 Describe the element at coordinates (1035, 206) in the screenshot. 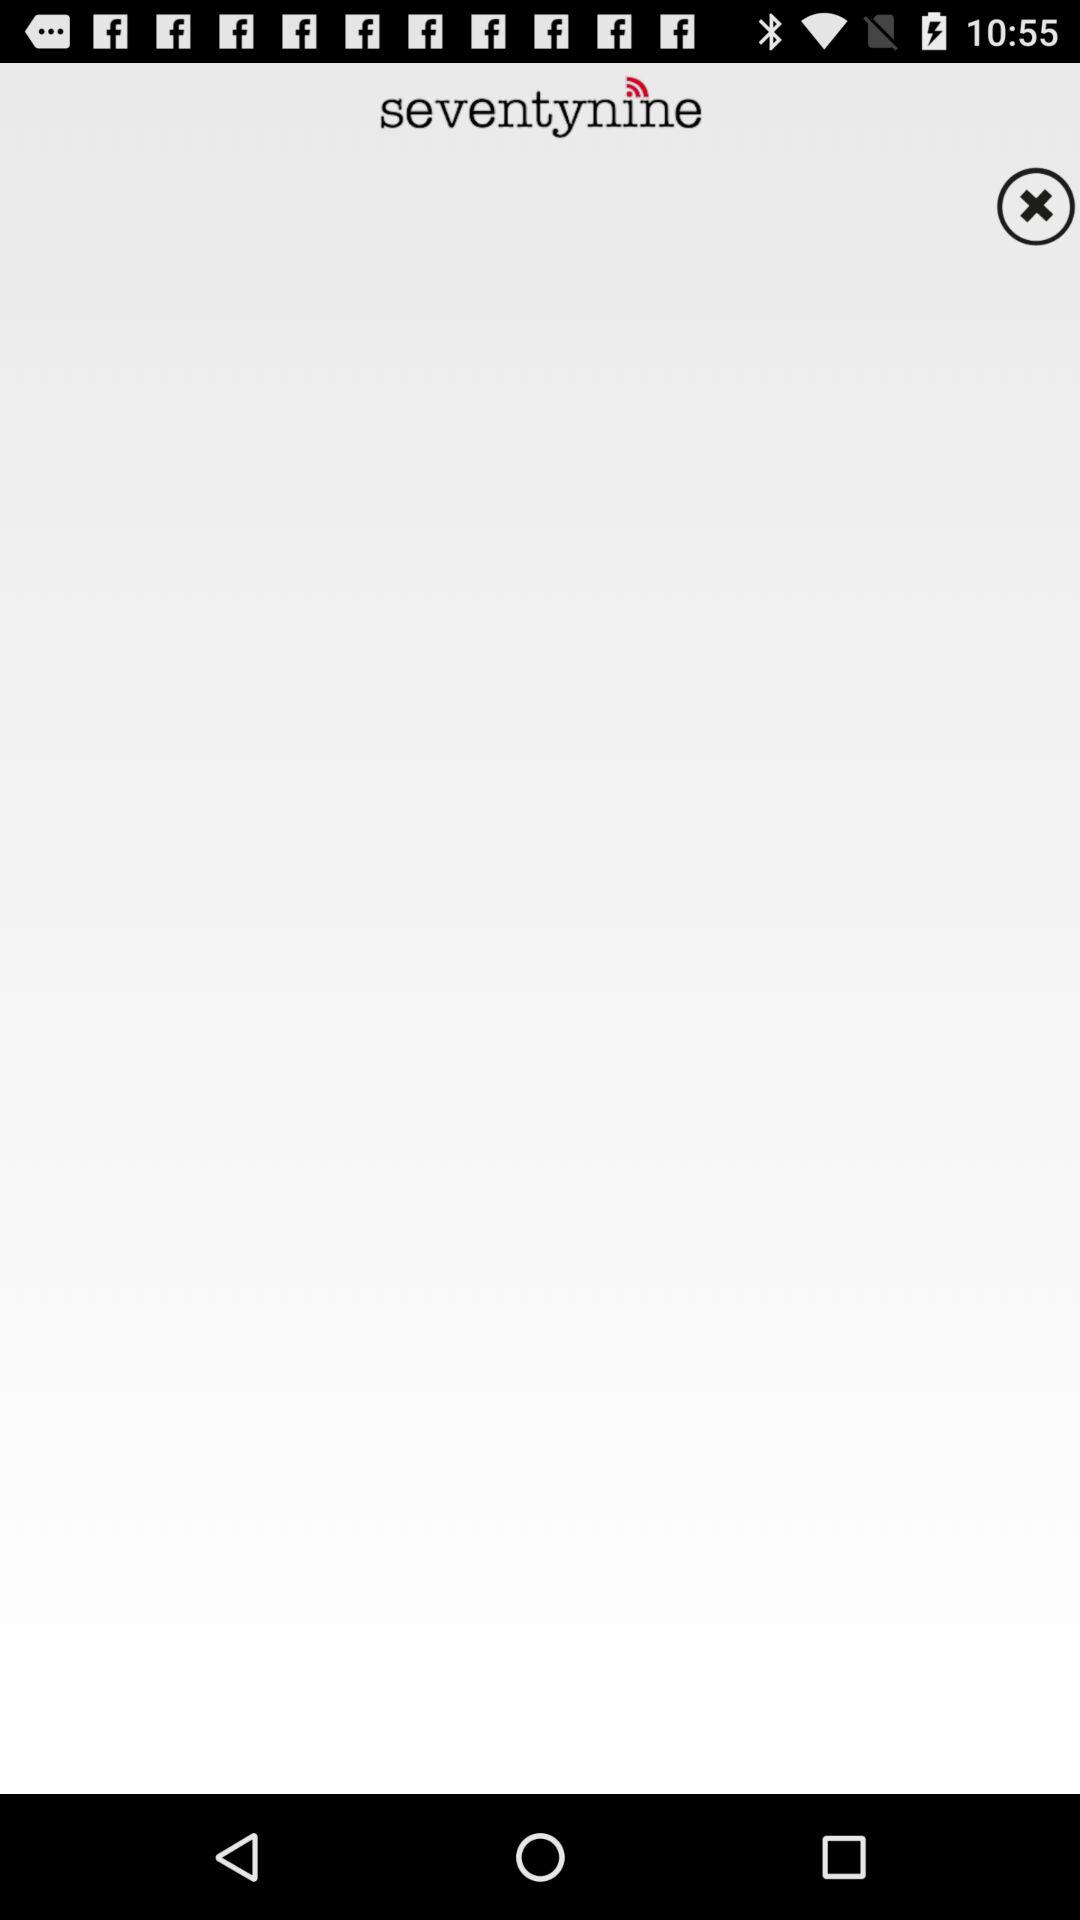

I see `close` at that location.